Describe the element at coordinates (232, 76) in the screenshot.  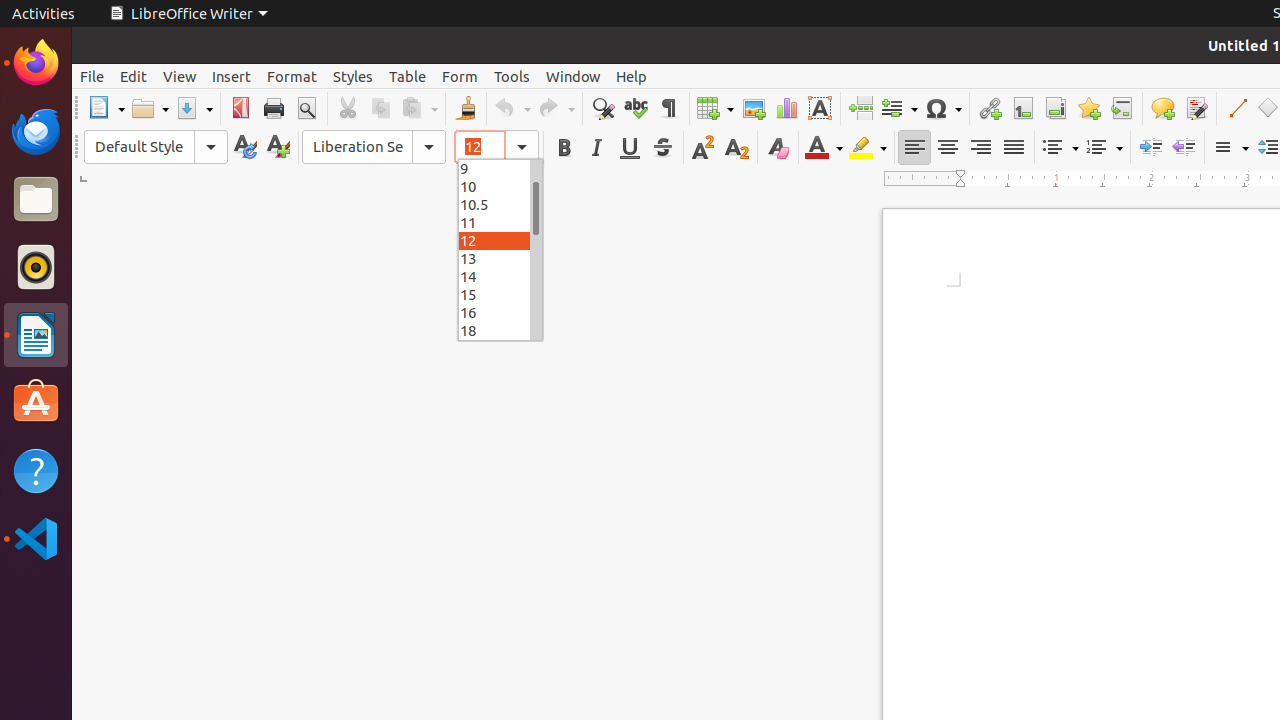
I see `Insert` at that location.